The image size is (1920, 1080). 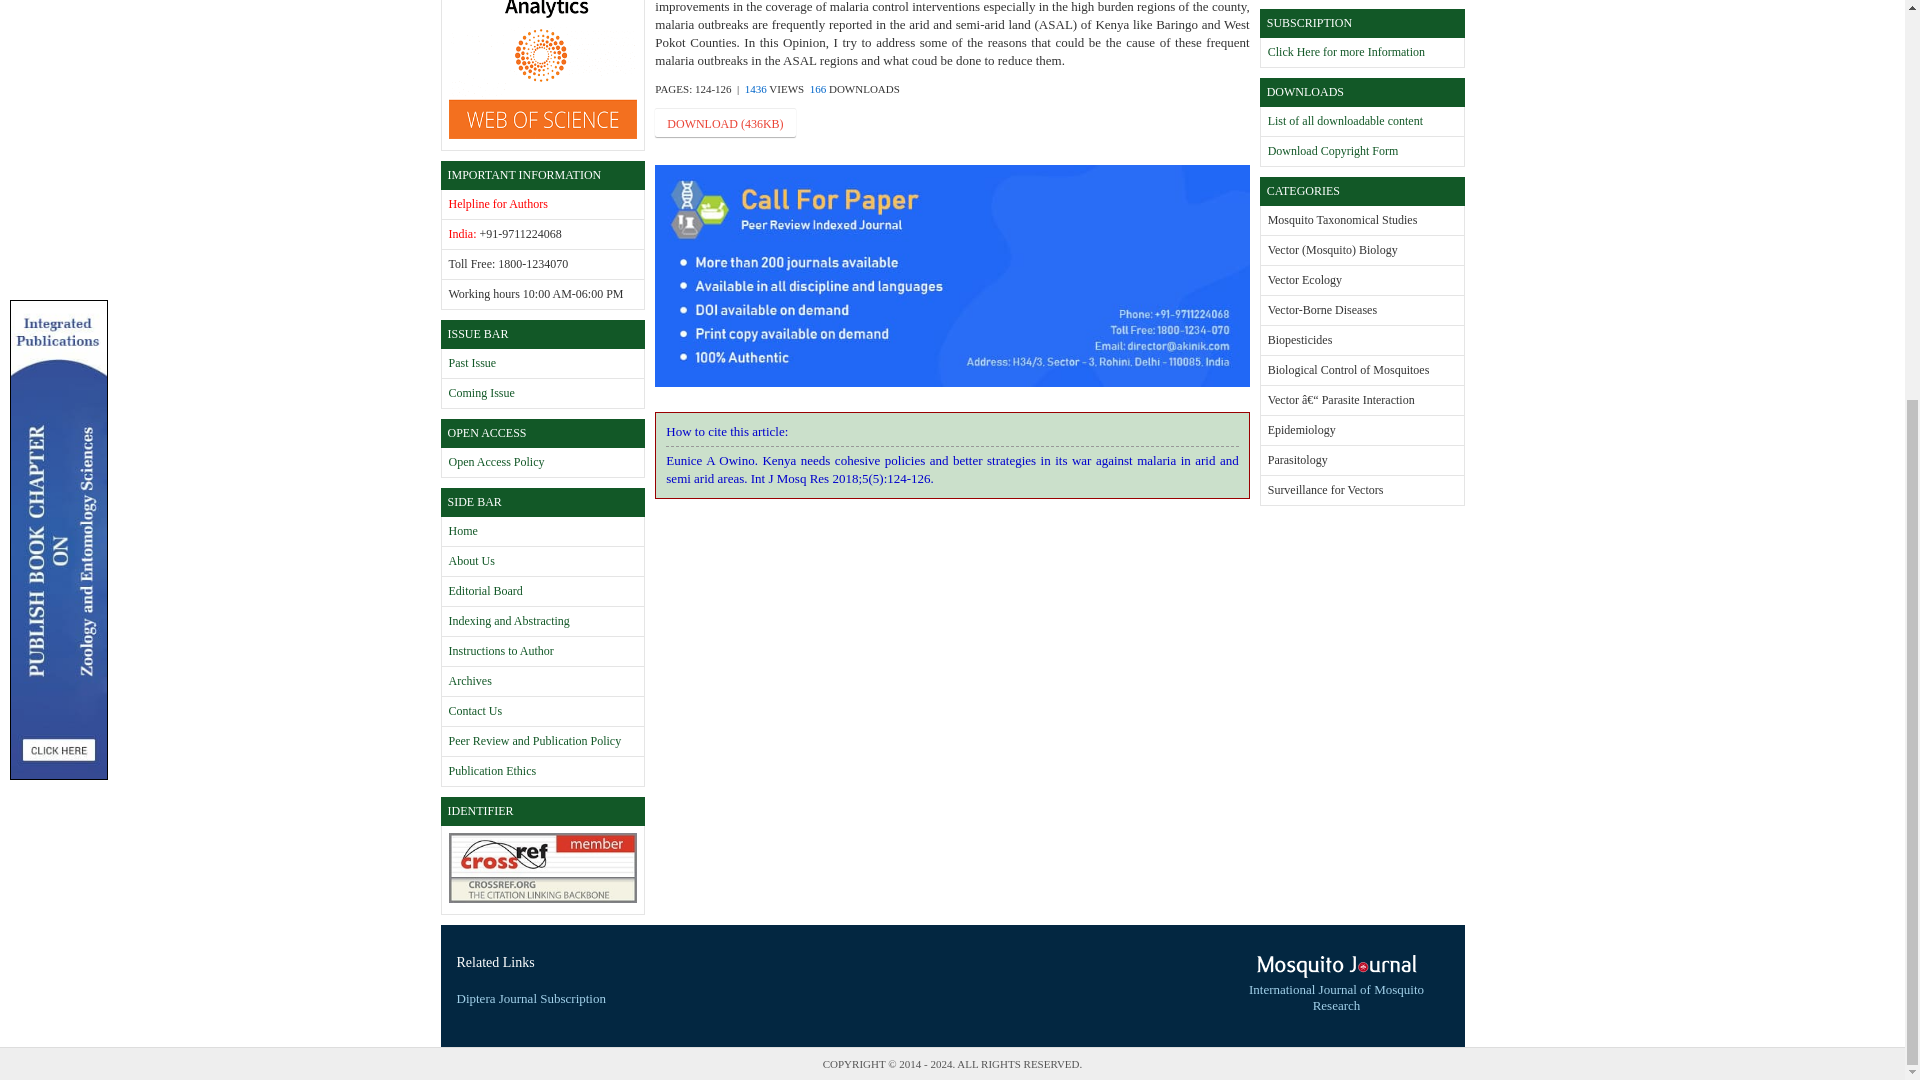 I want to click on Archives, so click(x=469, y=680).